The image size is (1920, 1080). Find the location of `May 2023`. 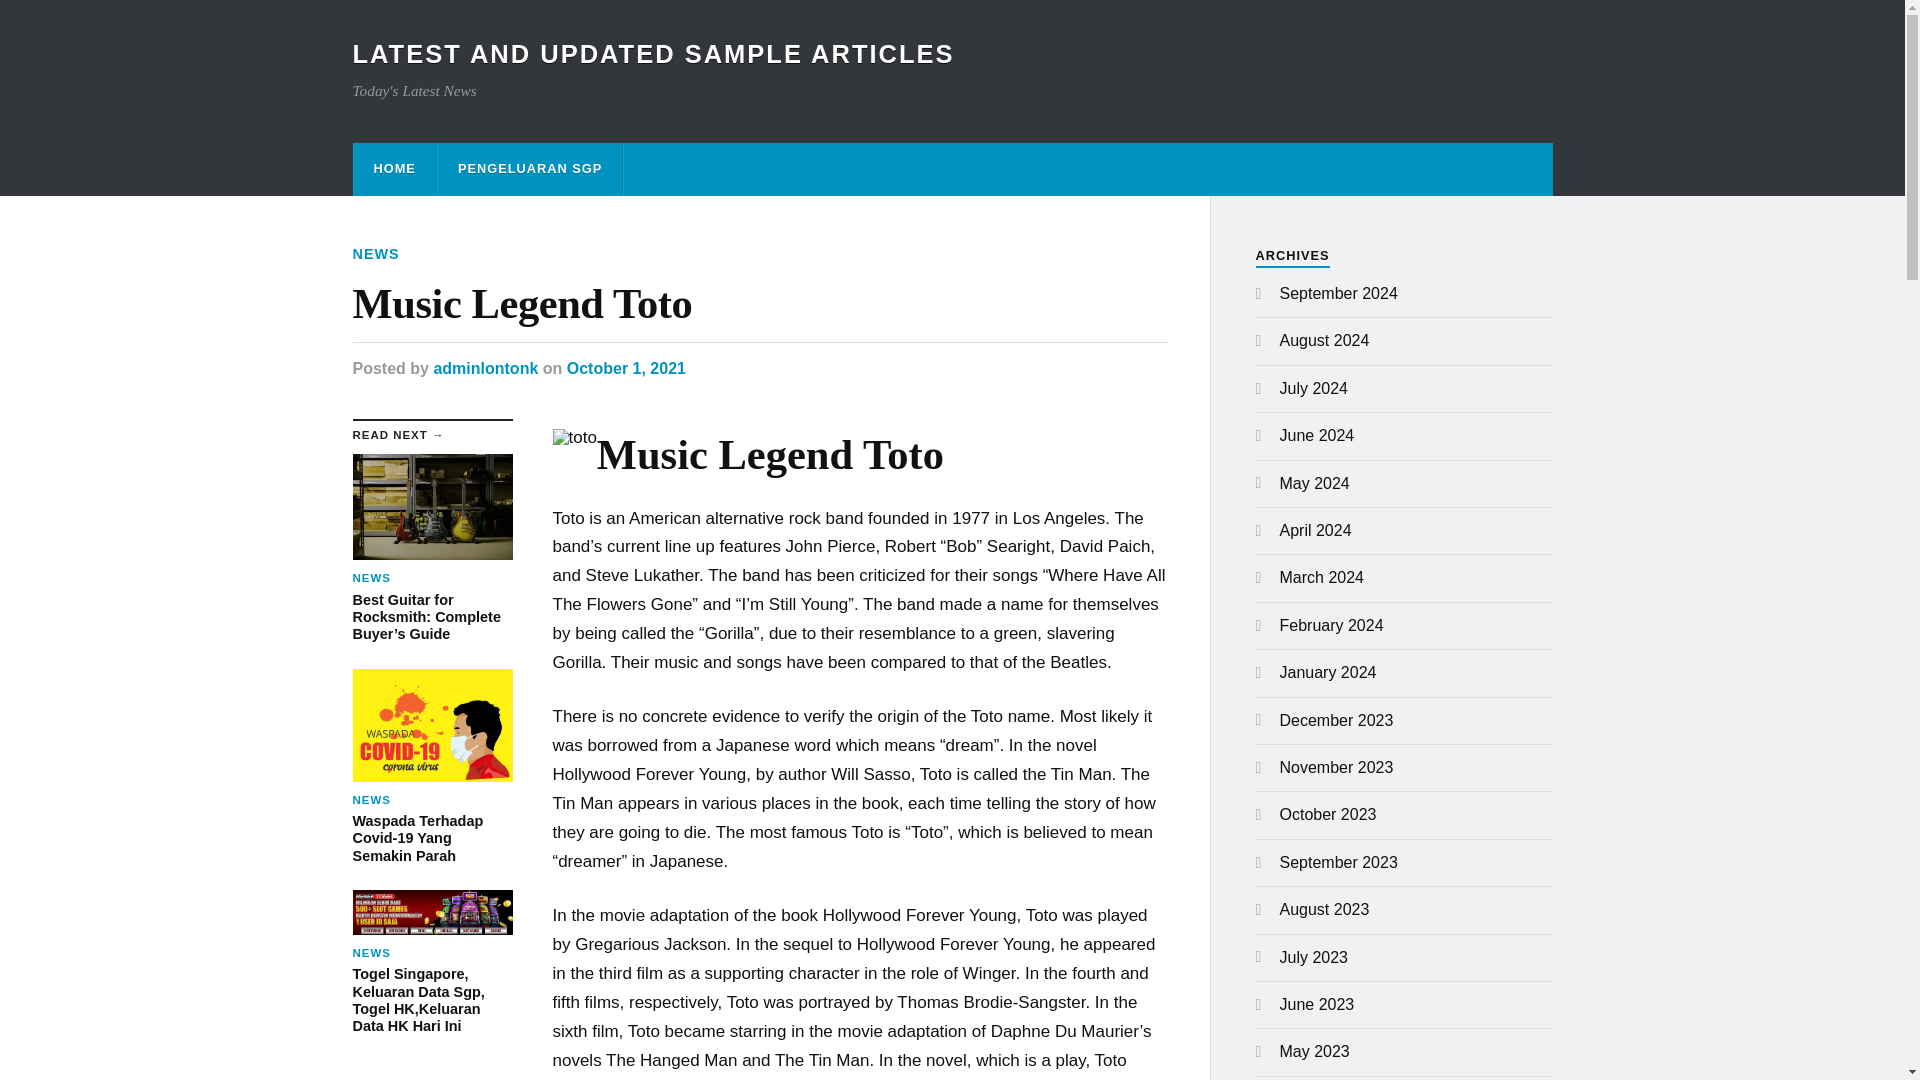

May 2023 is located at coordinates (1314, 1051).